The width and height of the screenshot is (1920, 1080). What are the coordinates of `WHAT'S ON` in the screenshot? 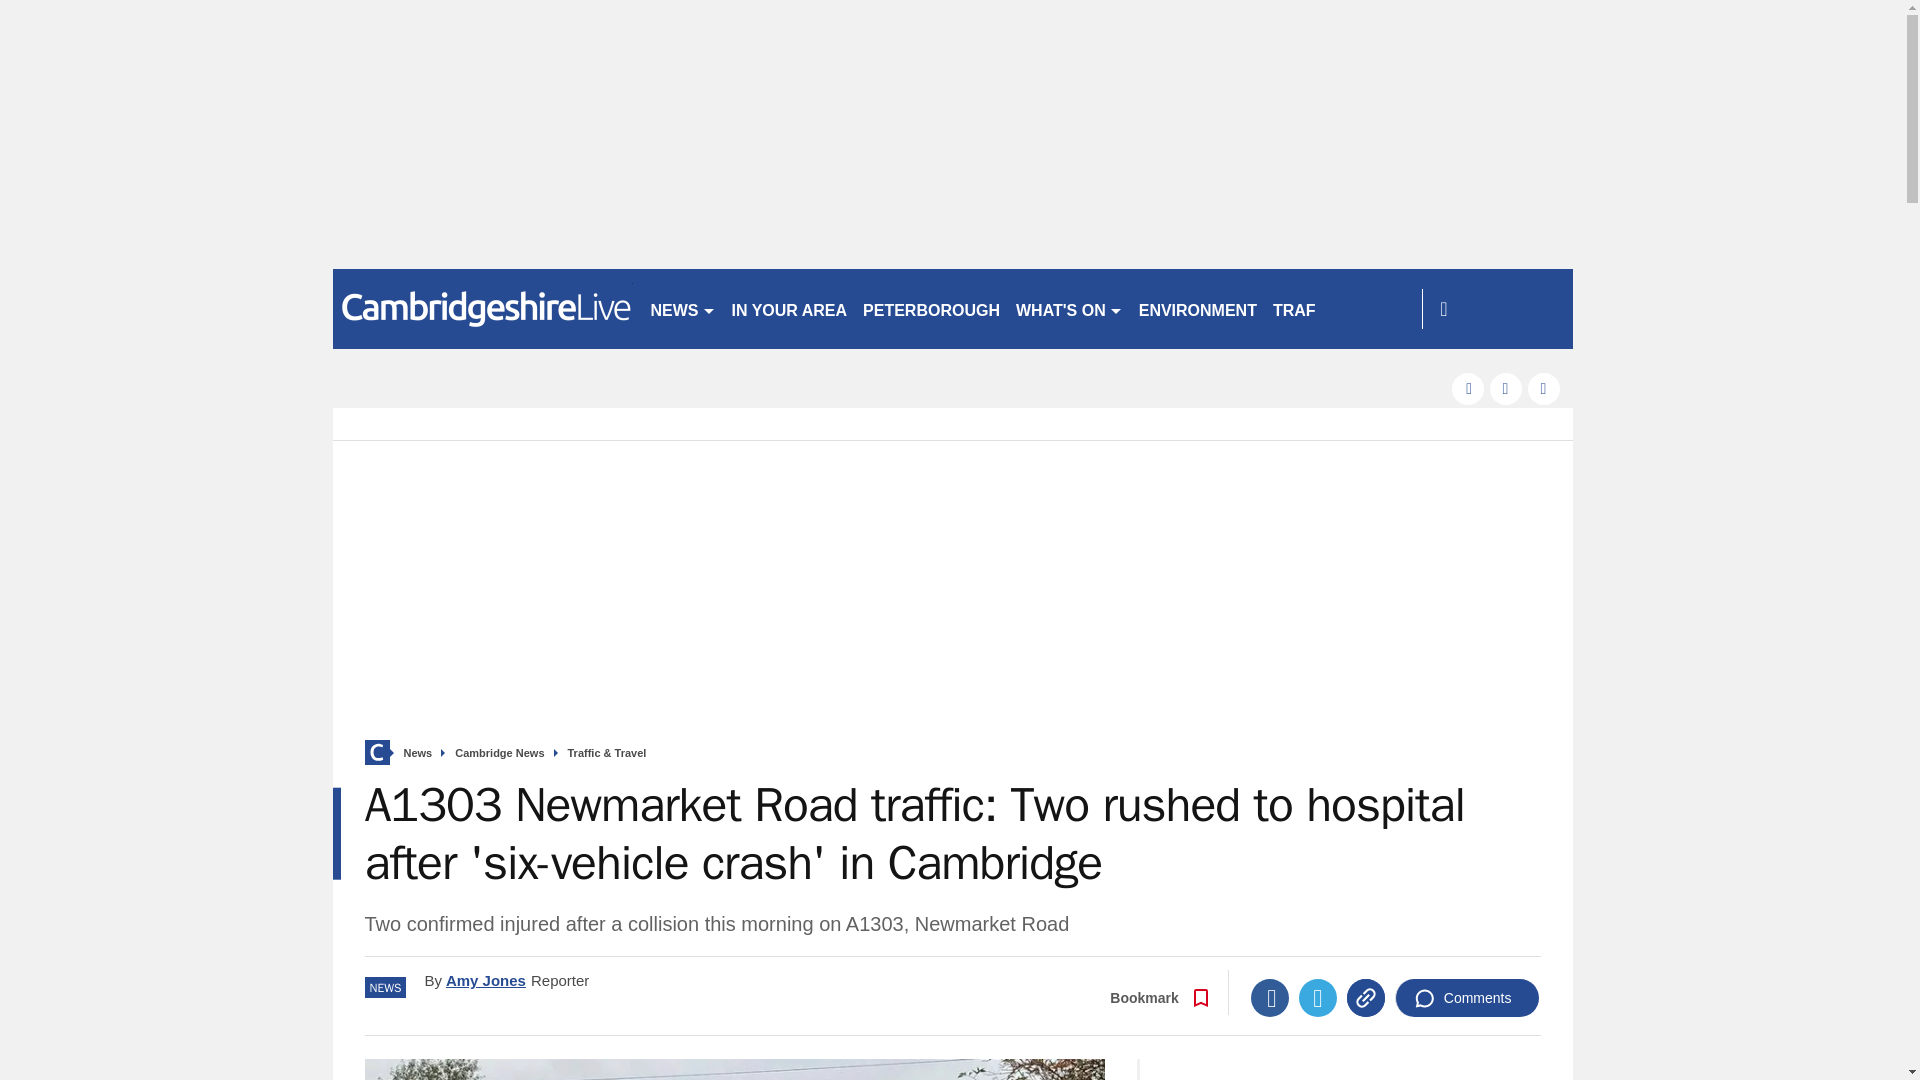 It's located at (1069, 308).